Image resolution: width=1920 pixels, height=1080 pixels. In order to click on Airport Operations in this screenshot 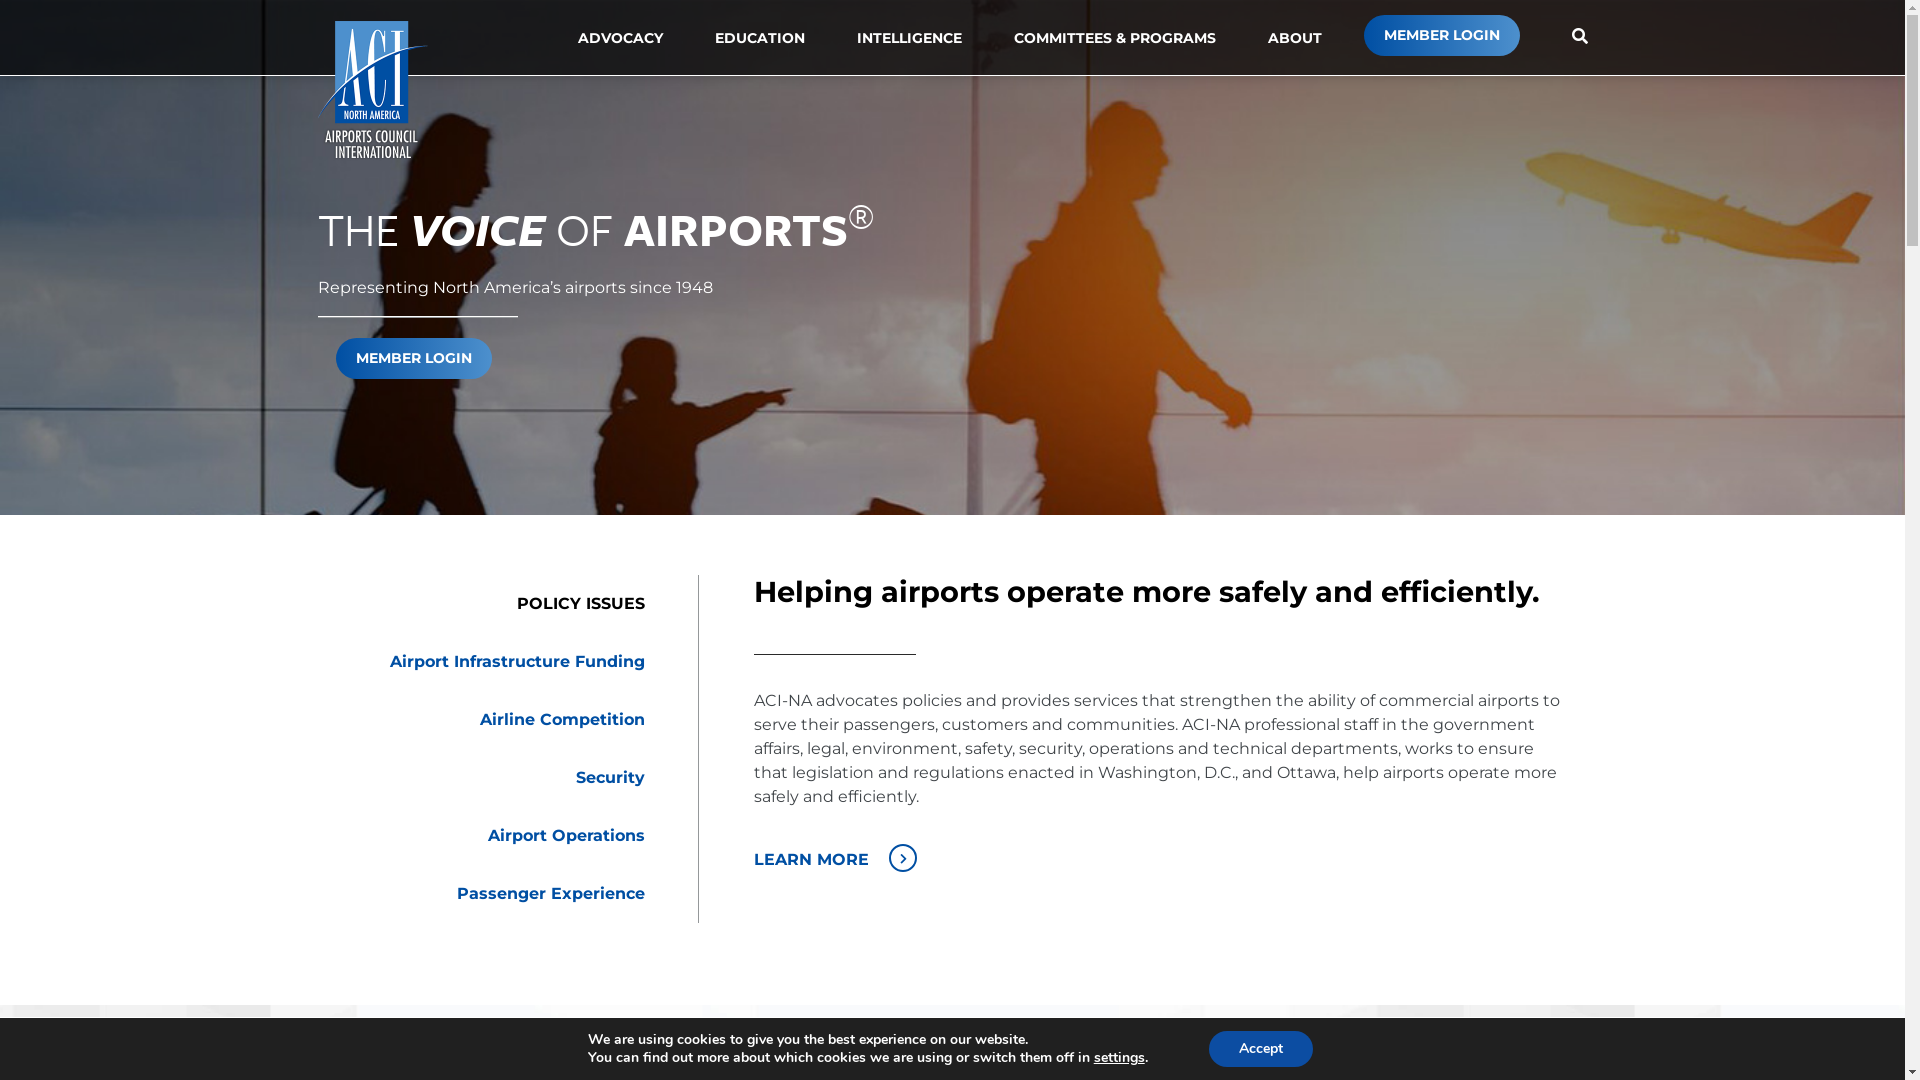, I will do `click(493, 836)`.